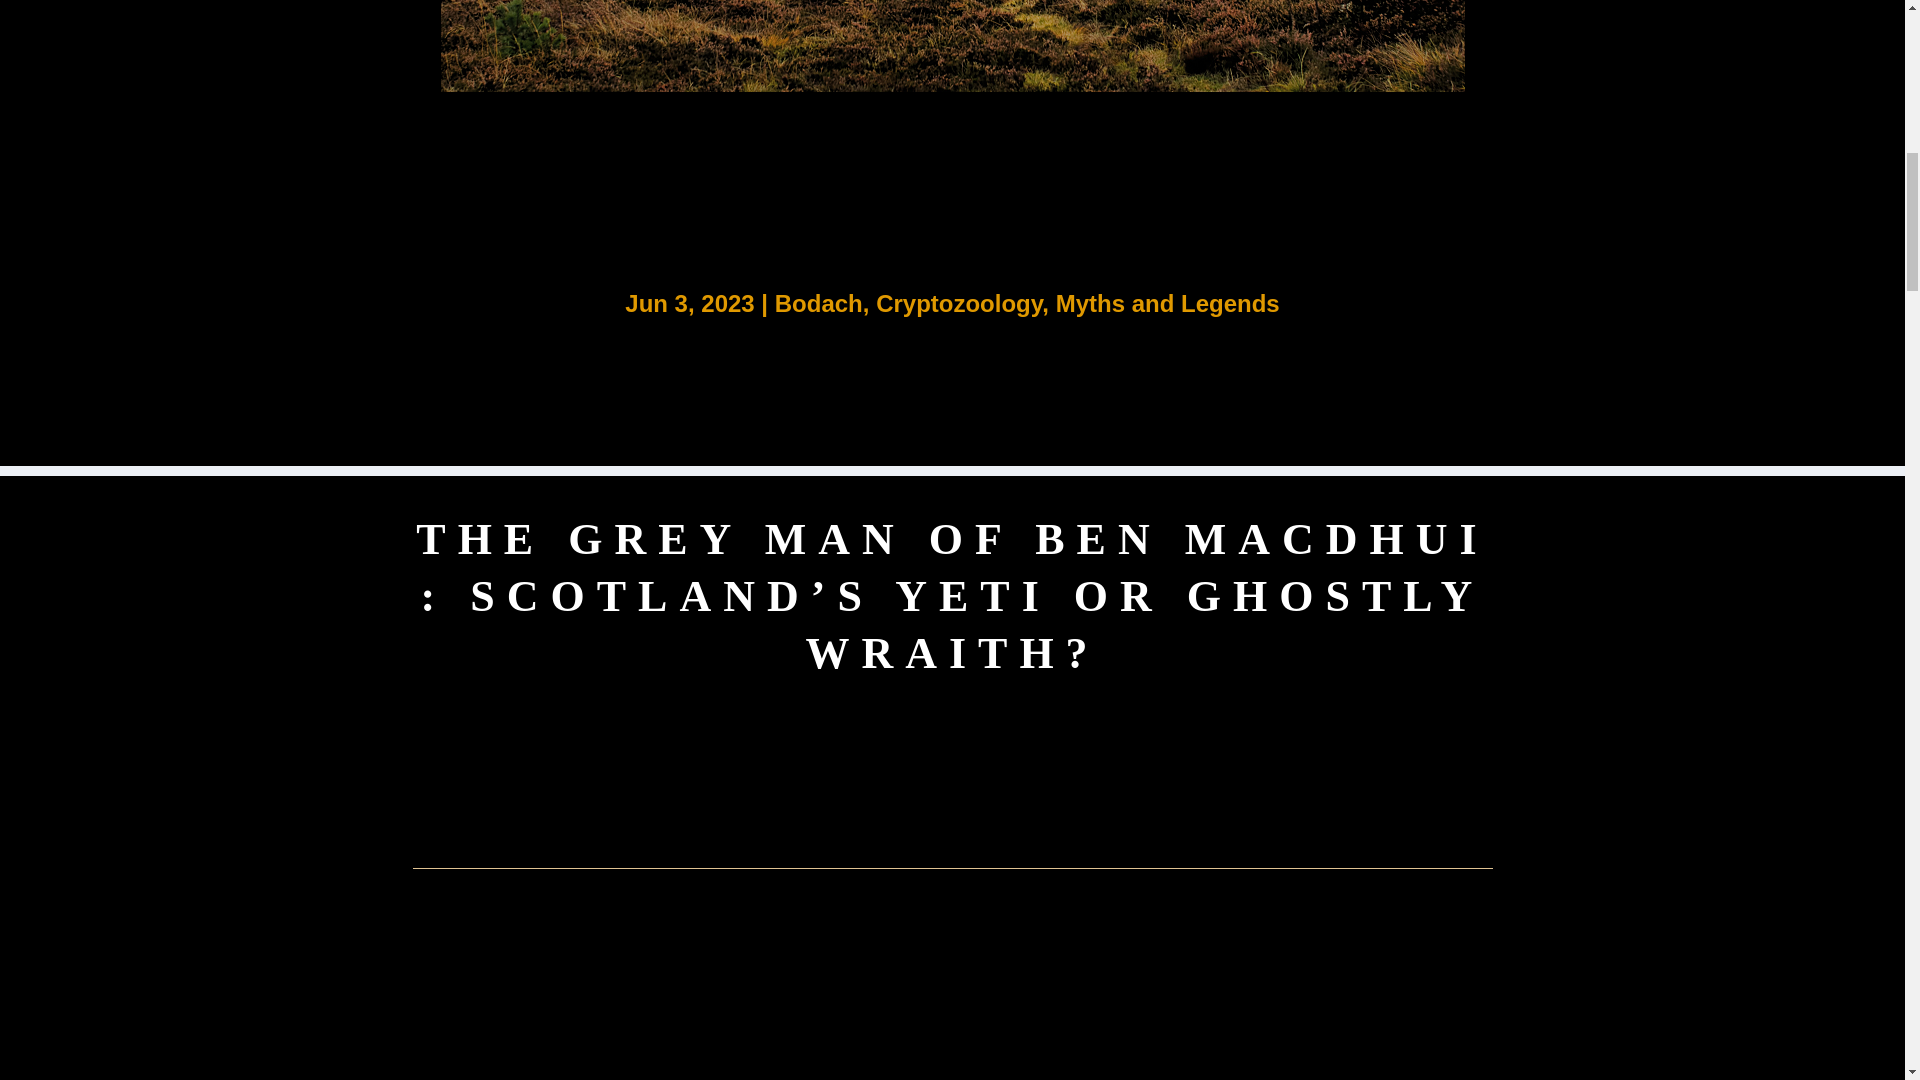 The height and width of the screenshot is (1080, 1920). What do you see at coordinates (818, 304) in the screenshot?
I see `Bodach` at bounding box center [818, 304].